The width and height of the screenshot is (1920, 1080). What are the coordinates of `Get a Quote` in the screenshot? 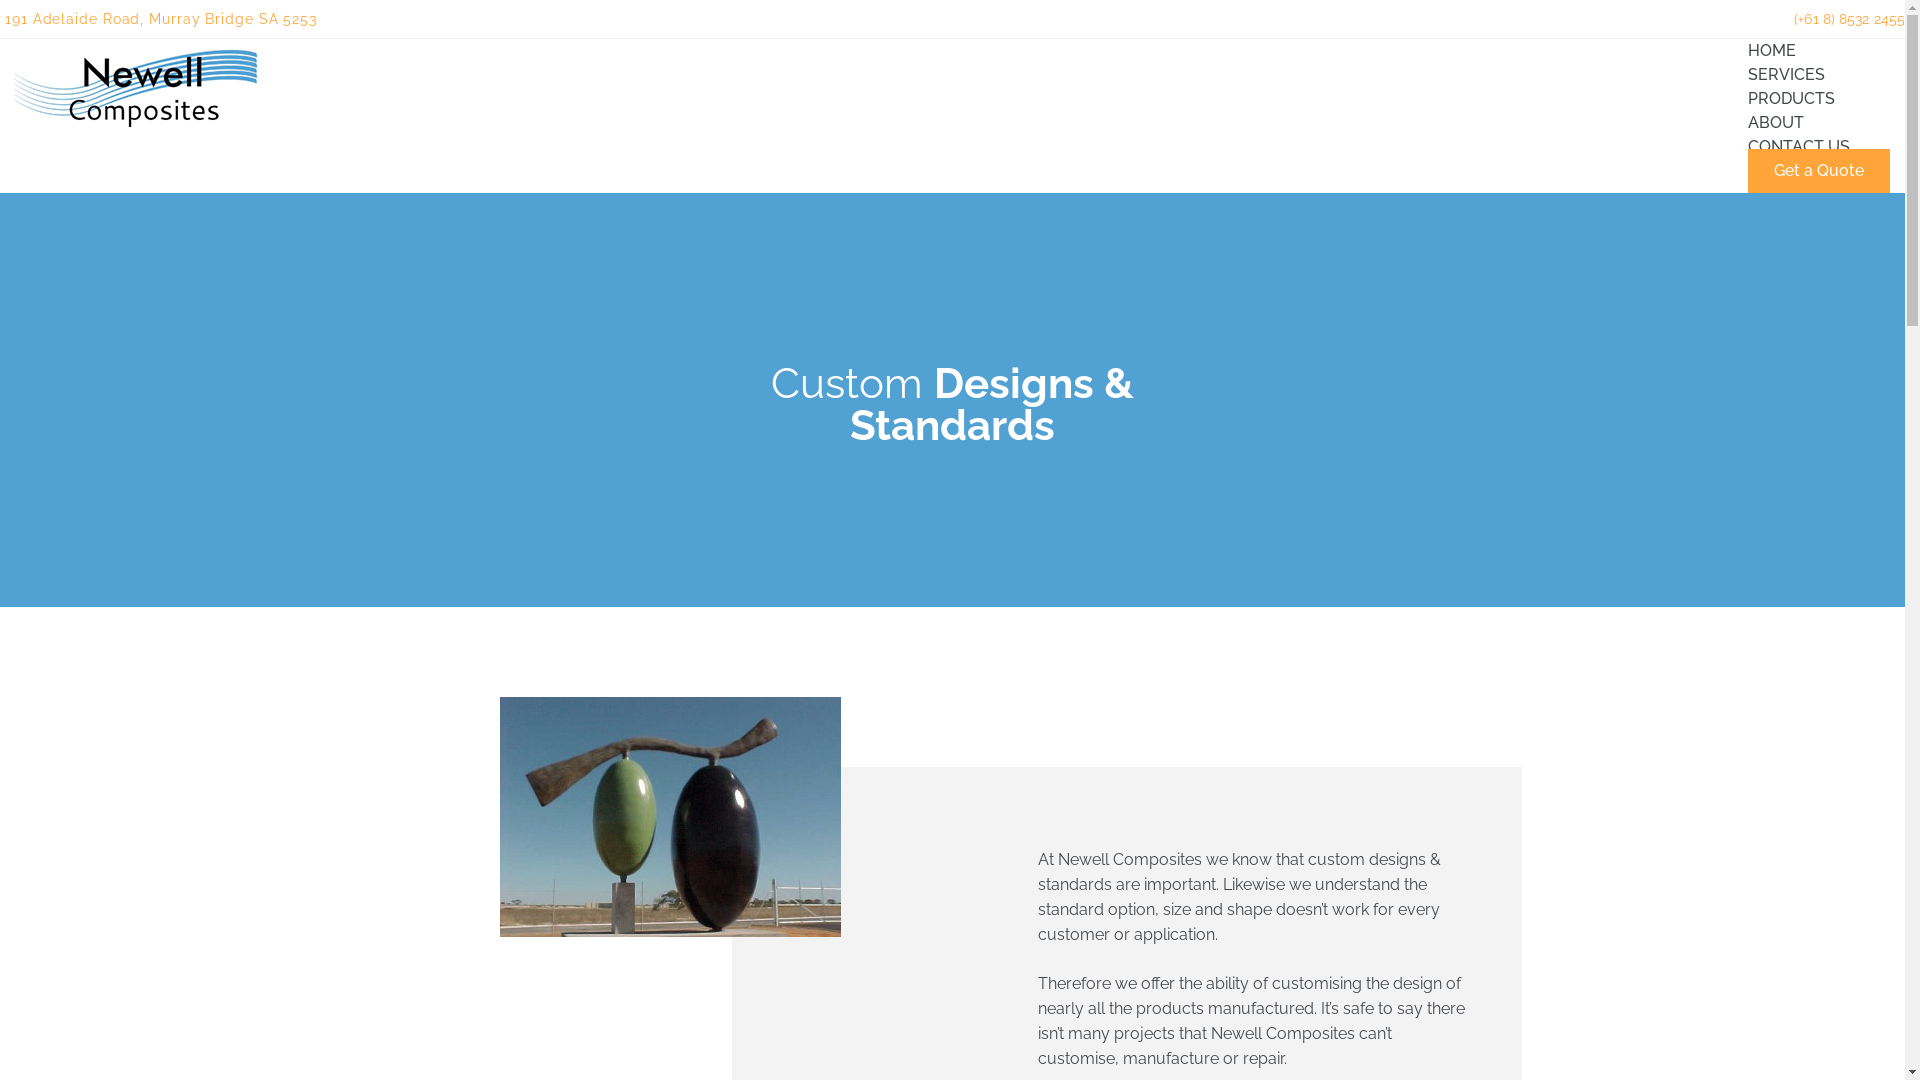 It's located at (1819, 171).